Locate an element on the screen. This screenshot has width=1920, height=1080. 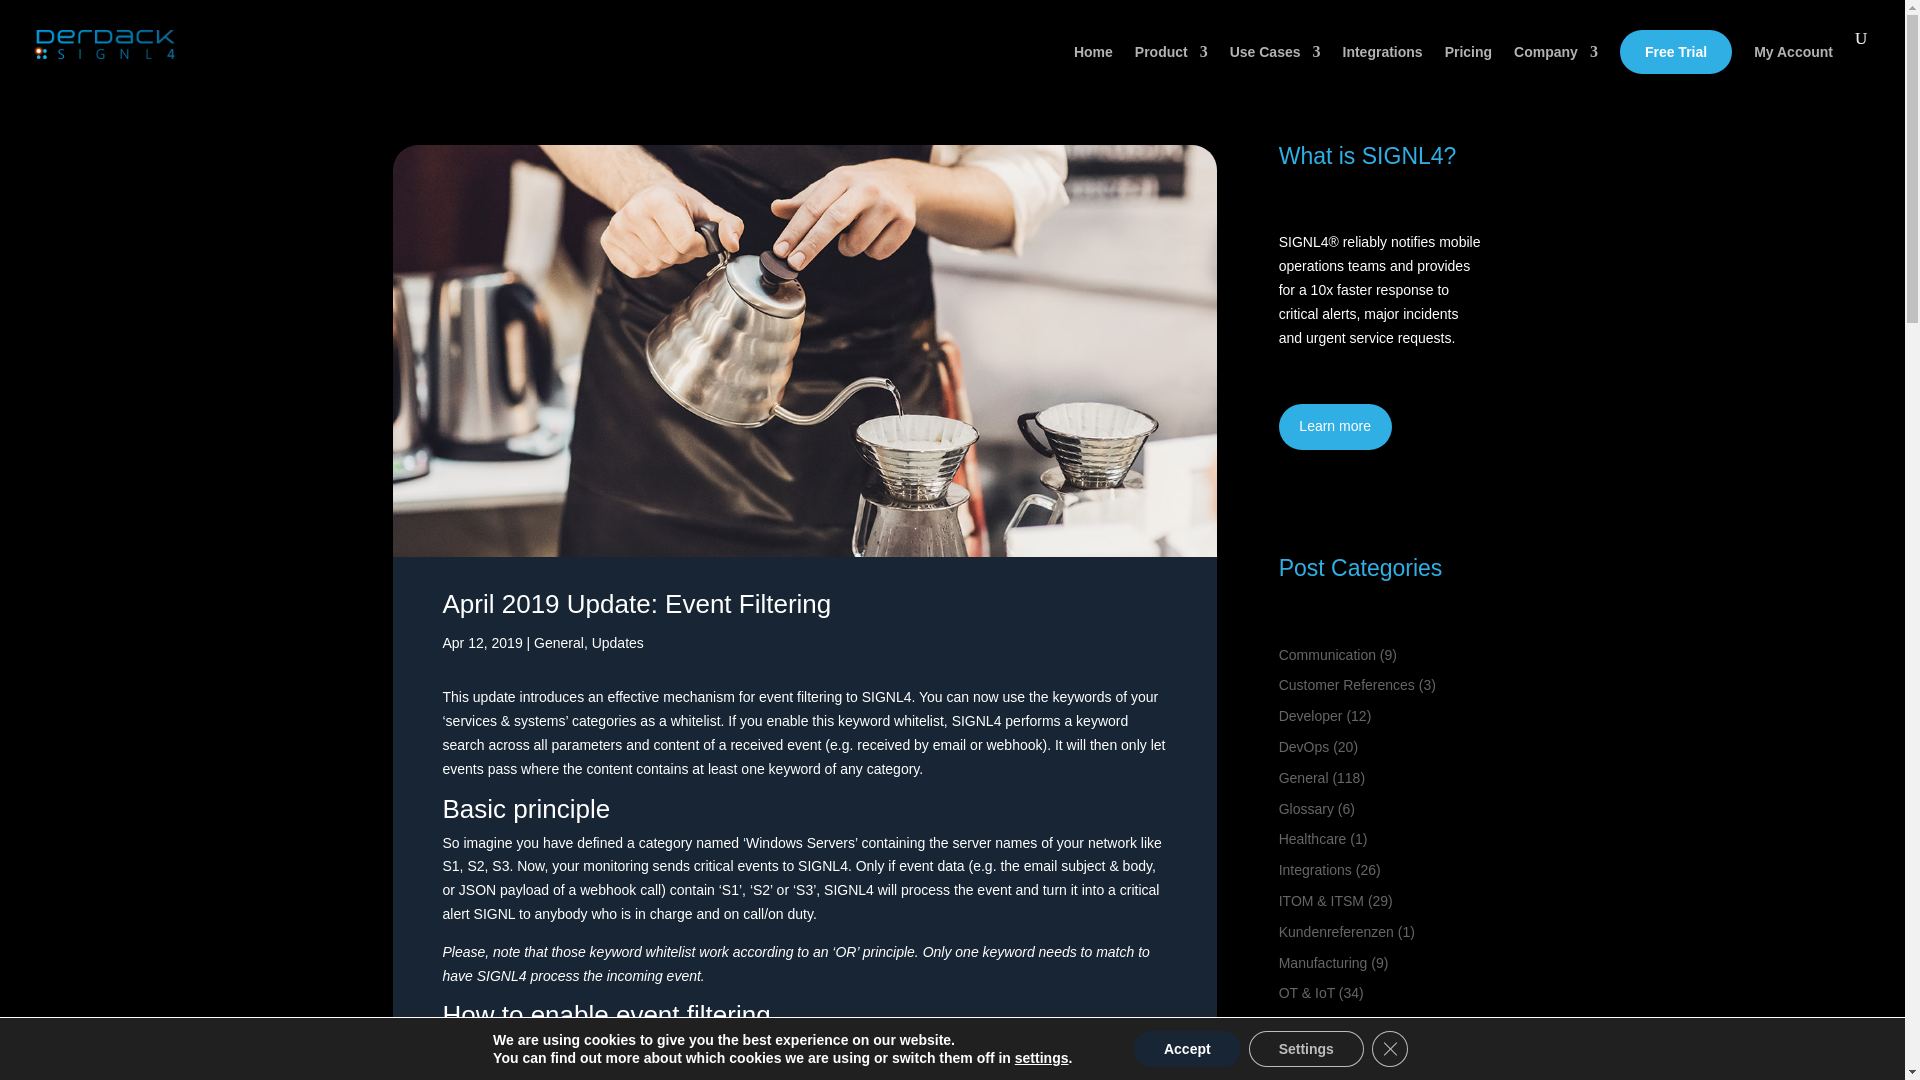
My Account is located at coordinates (1794, 66).